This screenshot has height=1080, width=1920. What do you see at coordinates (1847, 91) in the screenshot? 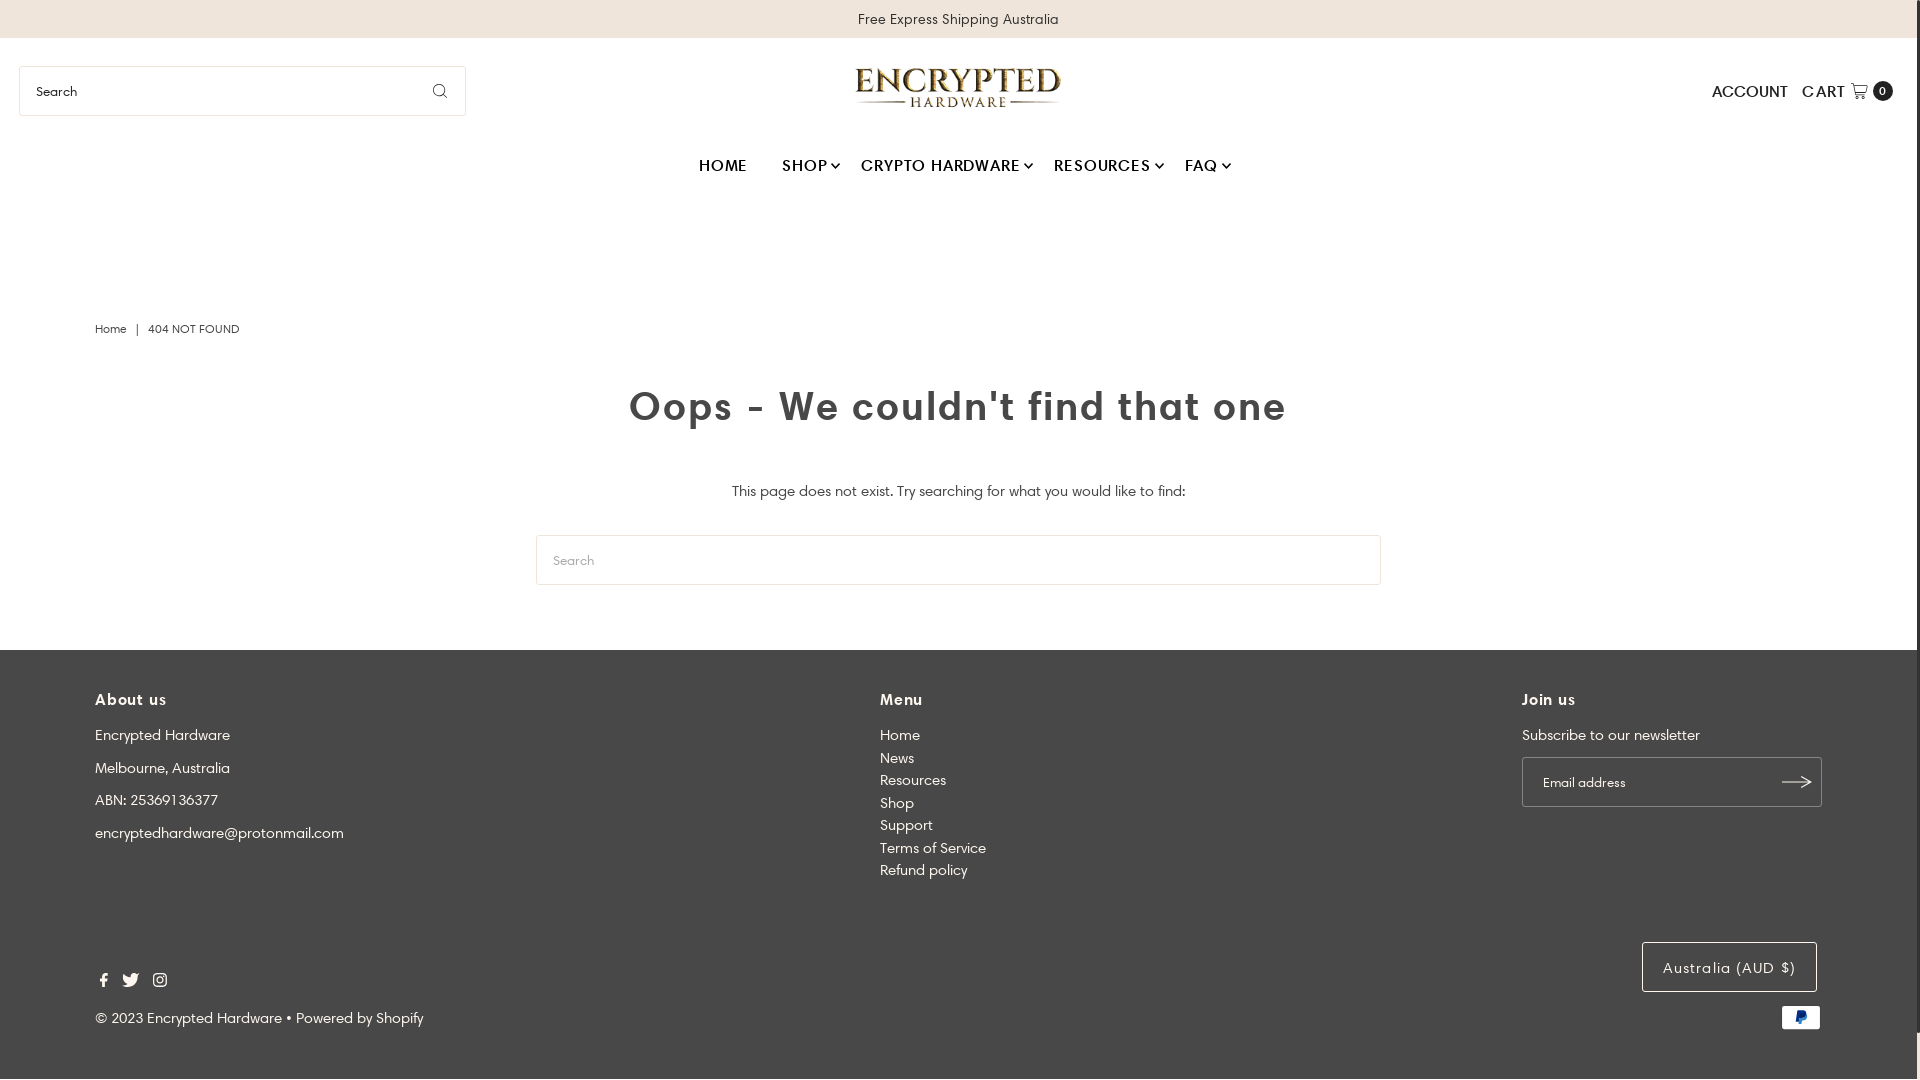
I see `CART
0` at bounding box center [1847, 91].